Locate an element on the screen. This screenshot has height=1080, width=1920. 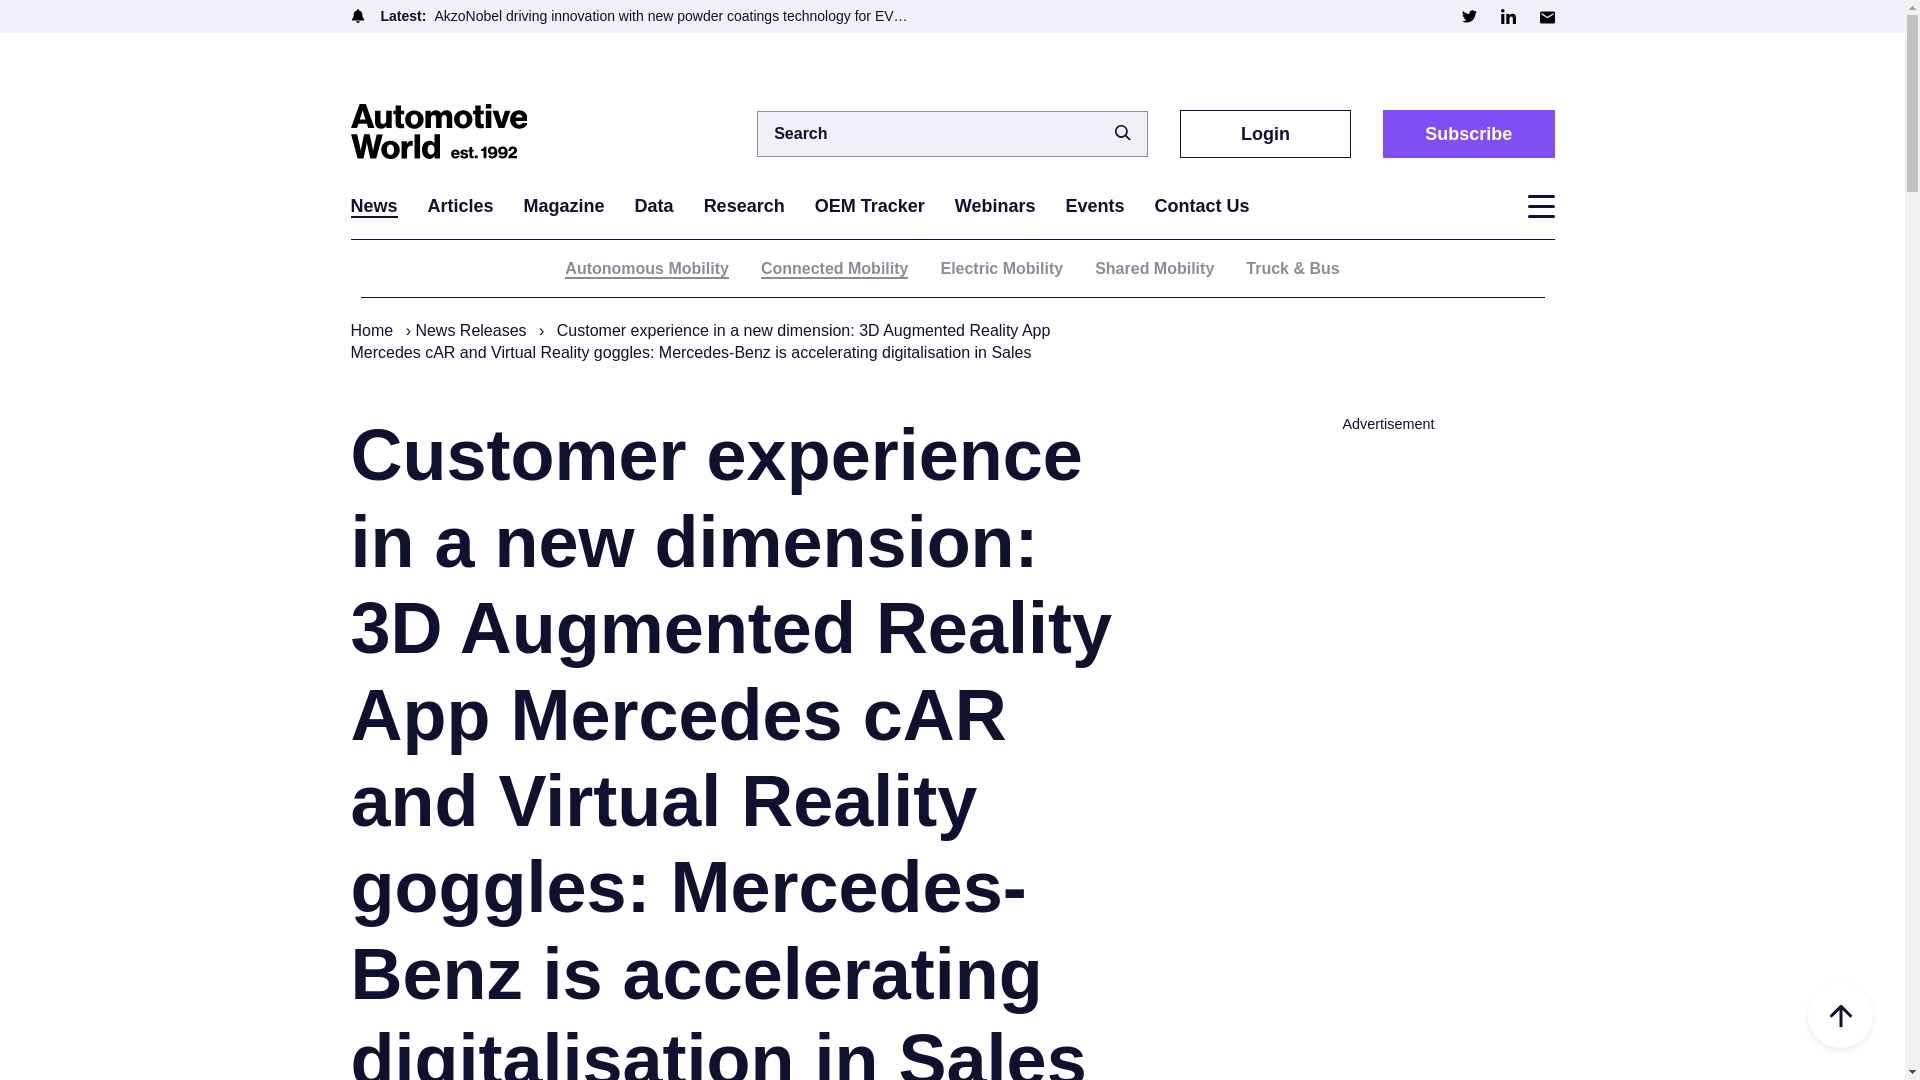
Magazine is located at coordinates (564, 206).